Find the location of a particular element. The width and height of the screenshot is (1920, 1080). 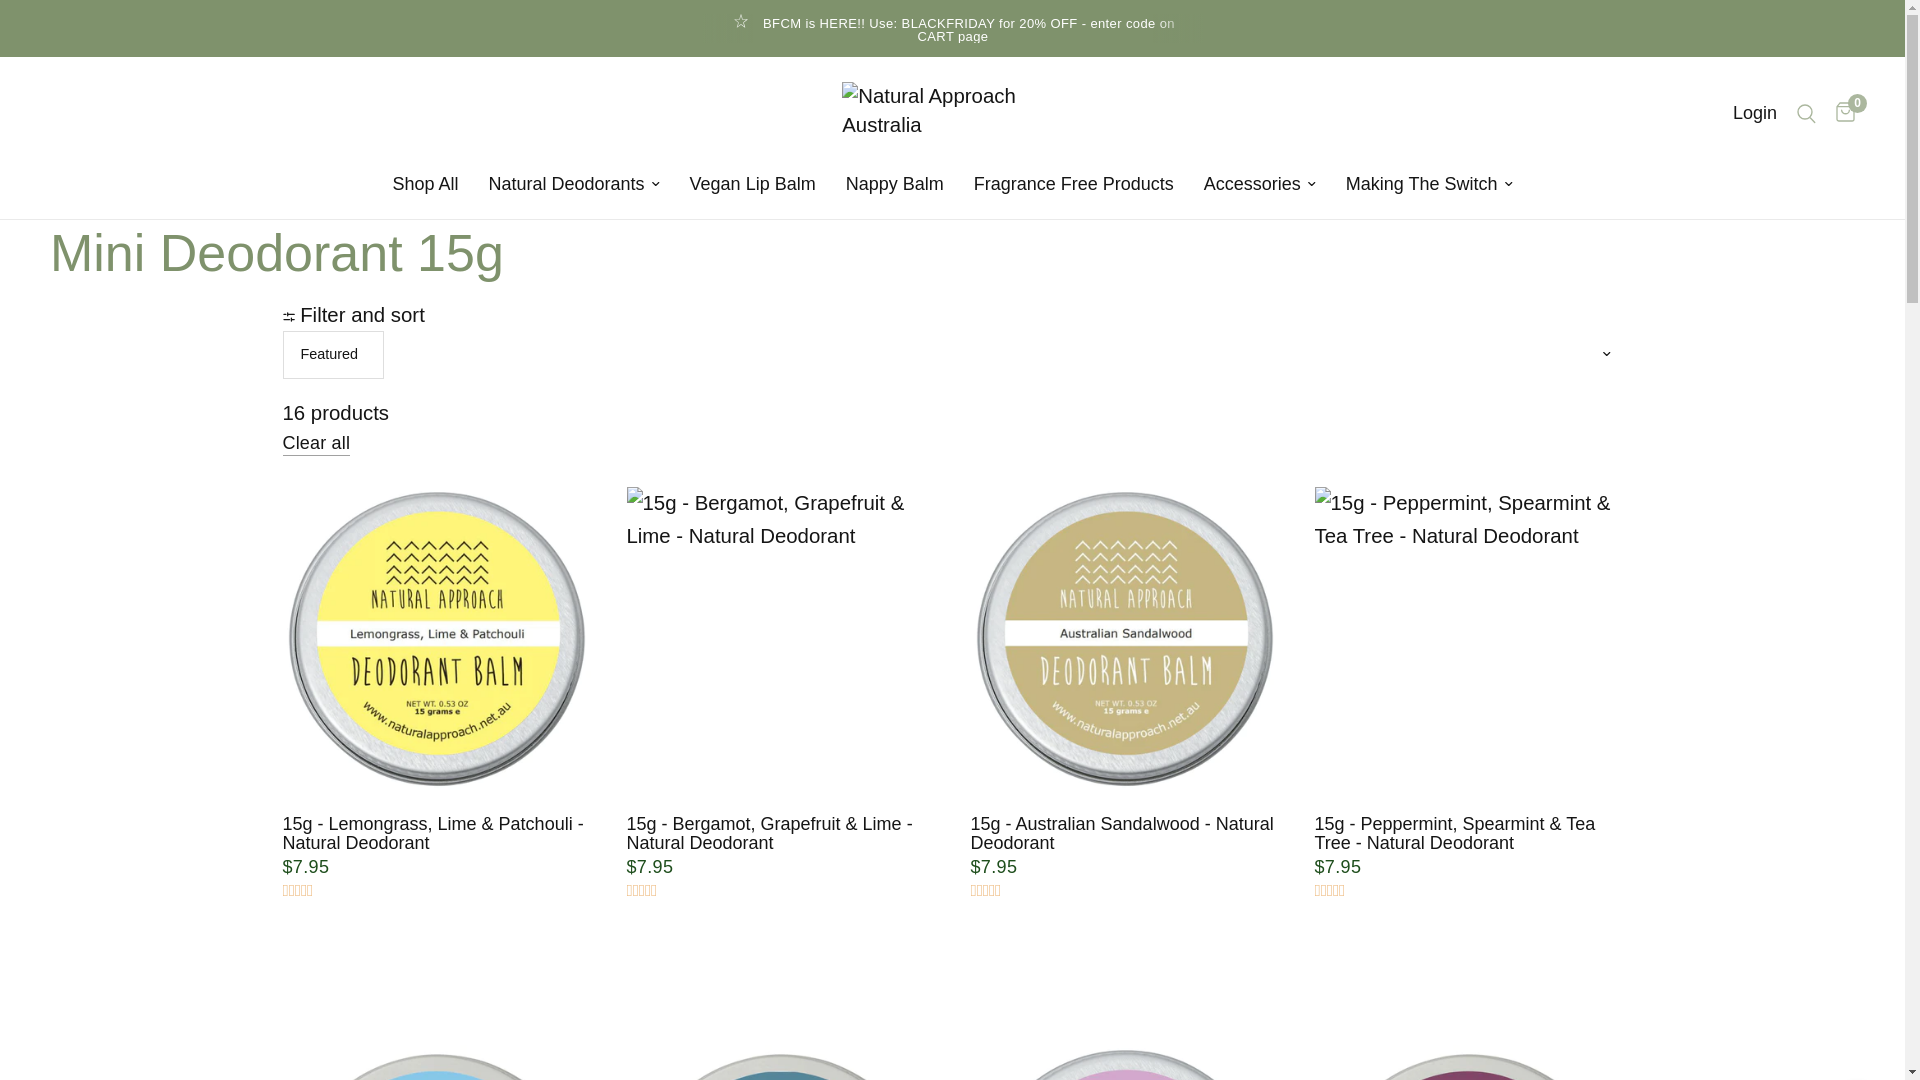

15g - Australian Sandalwood - Natural Deodorant is located at coordinates (1124, 641).